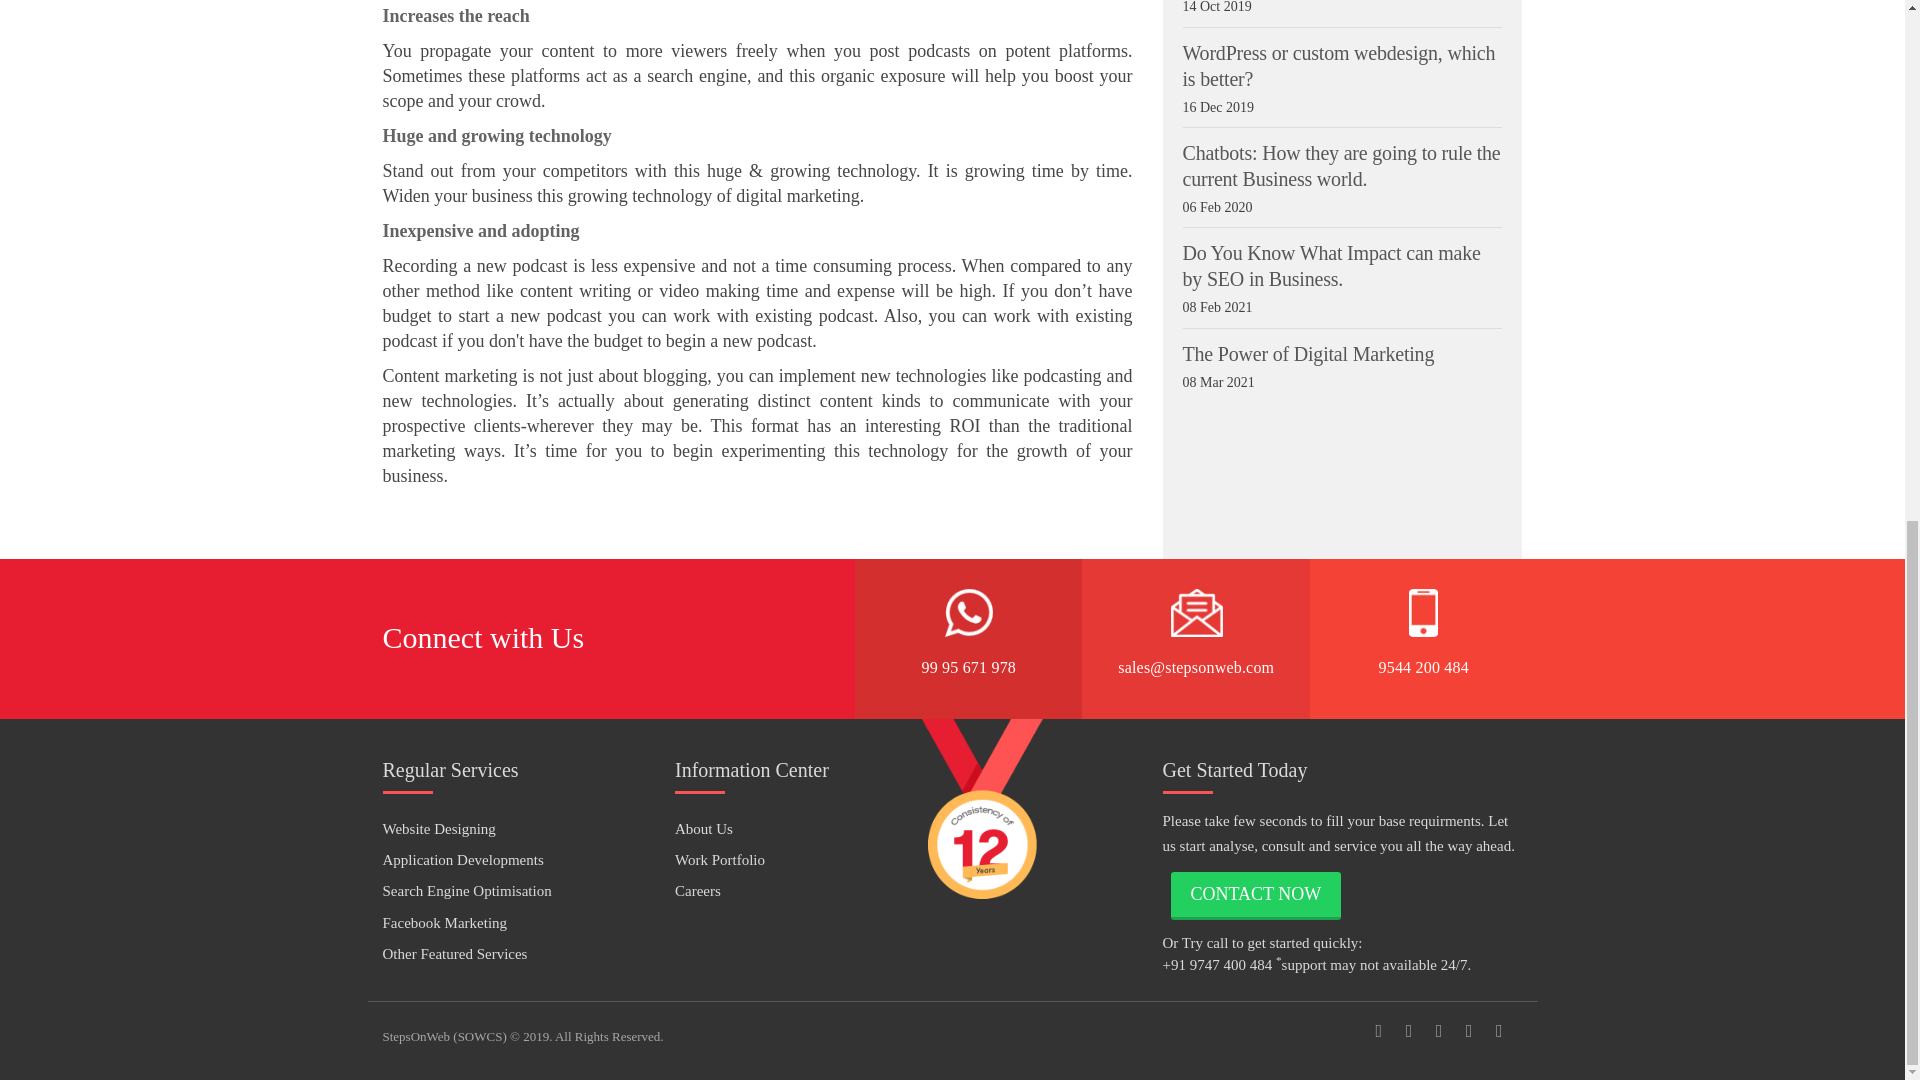 The width and height of the screenshot is (1920, 1080). What do you see at coordinates (438, 828) in the screenshot?
I see `Website Designing` at bounding box center [438, 828].